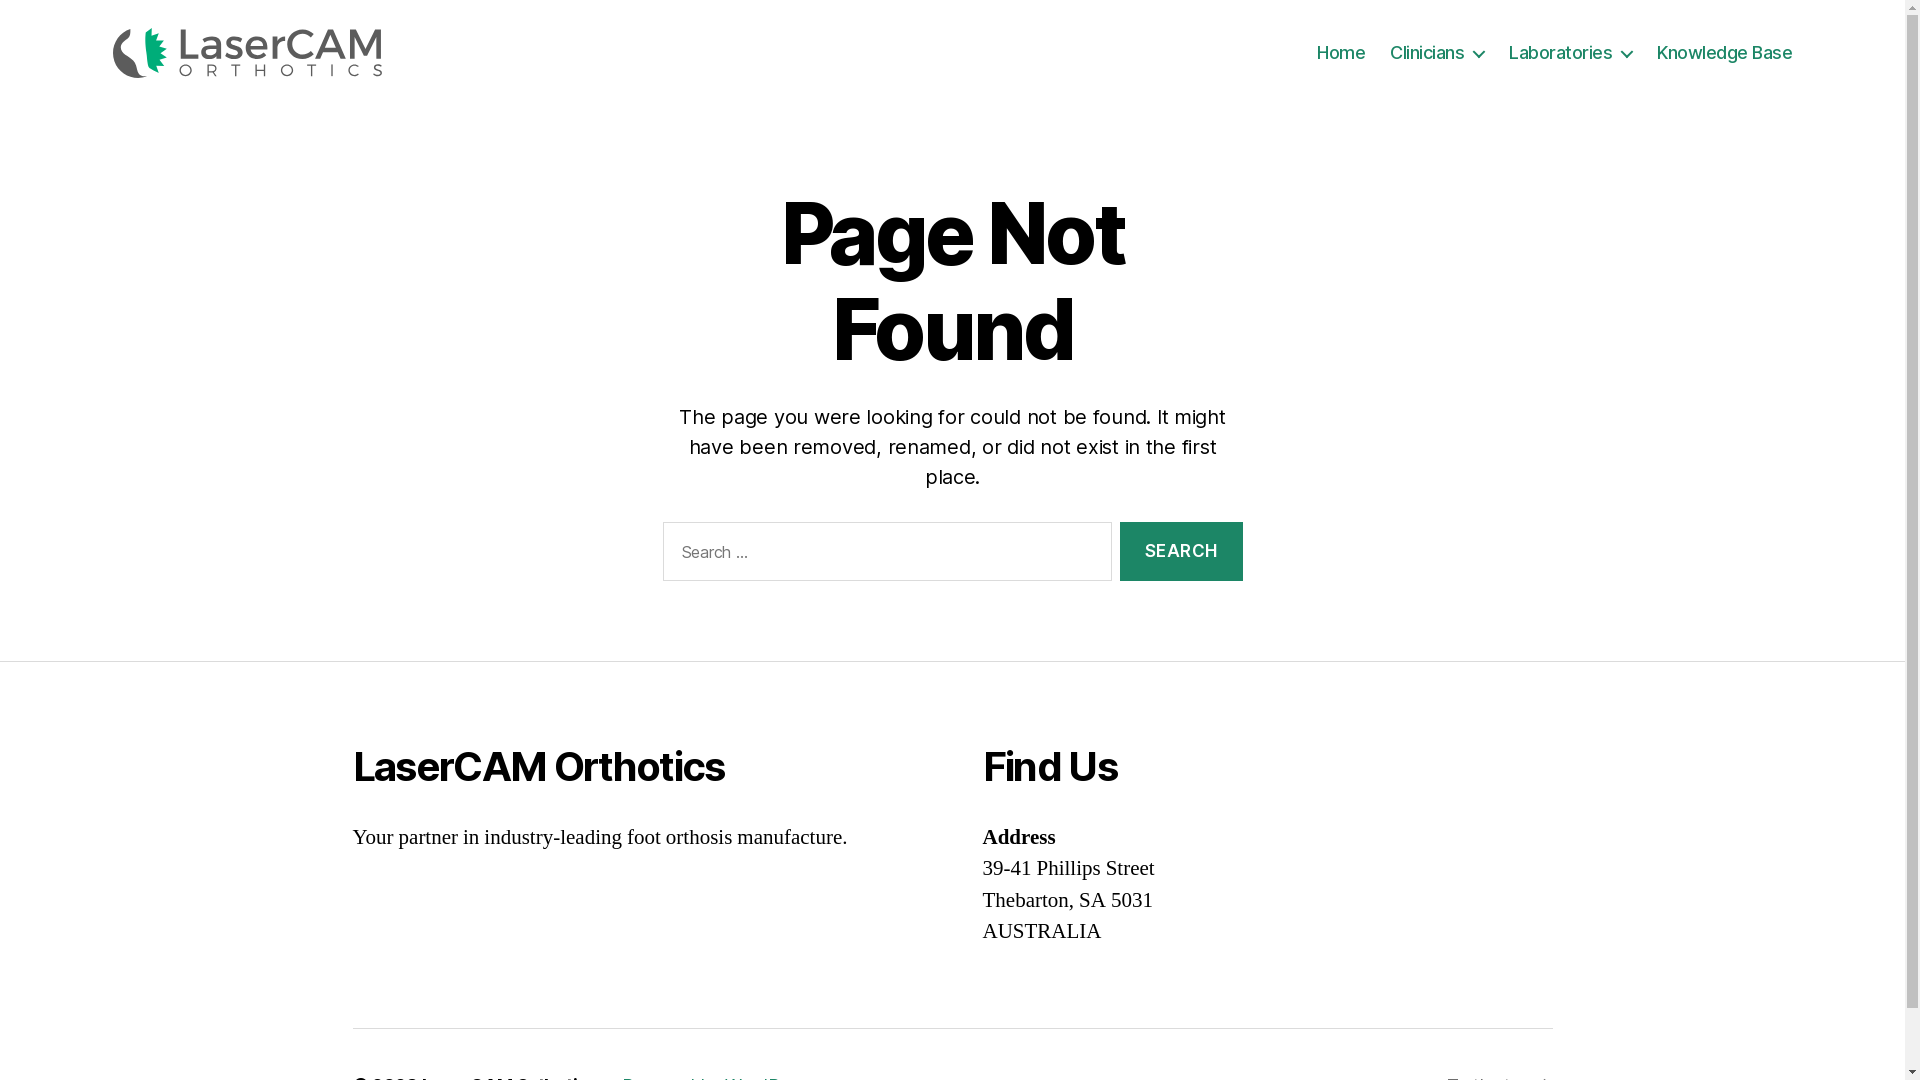 This screenshot has width=1920, height=1080. I want to click on Knowledge Base, so click(1724, 53).